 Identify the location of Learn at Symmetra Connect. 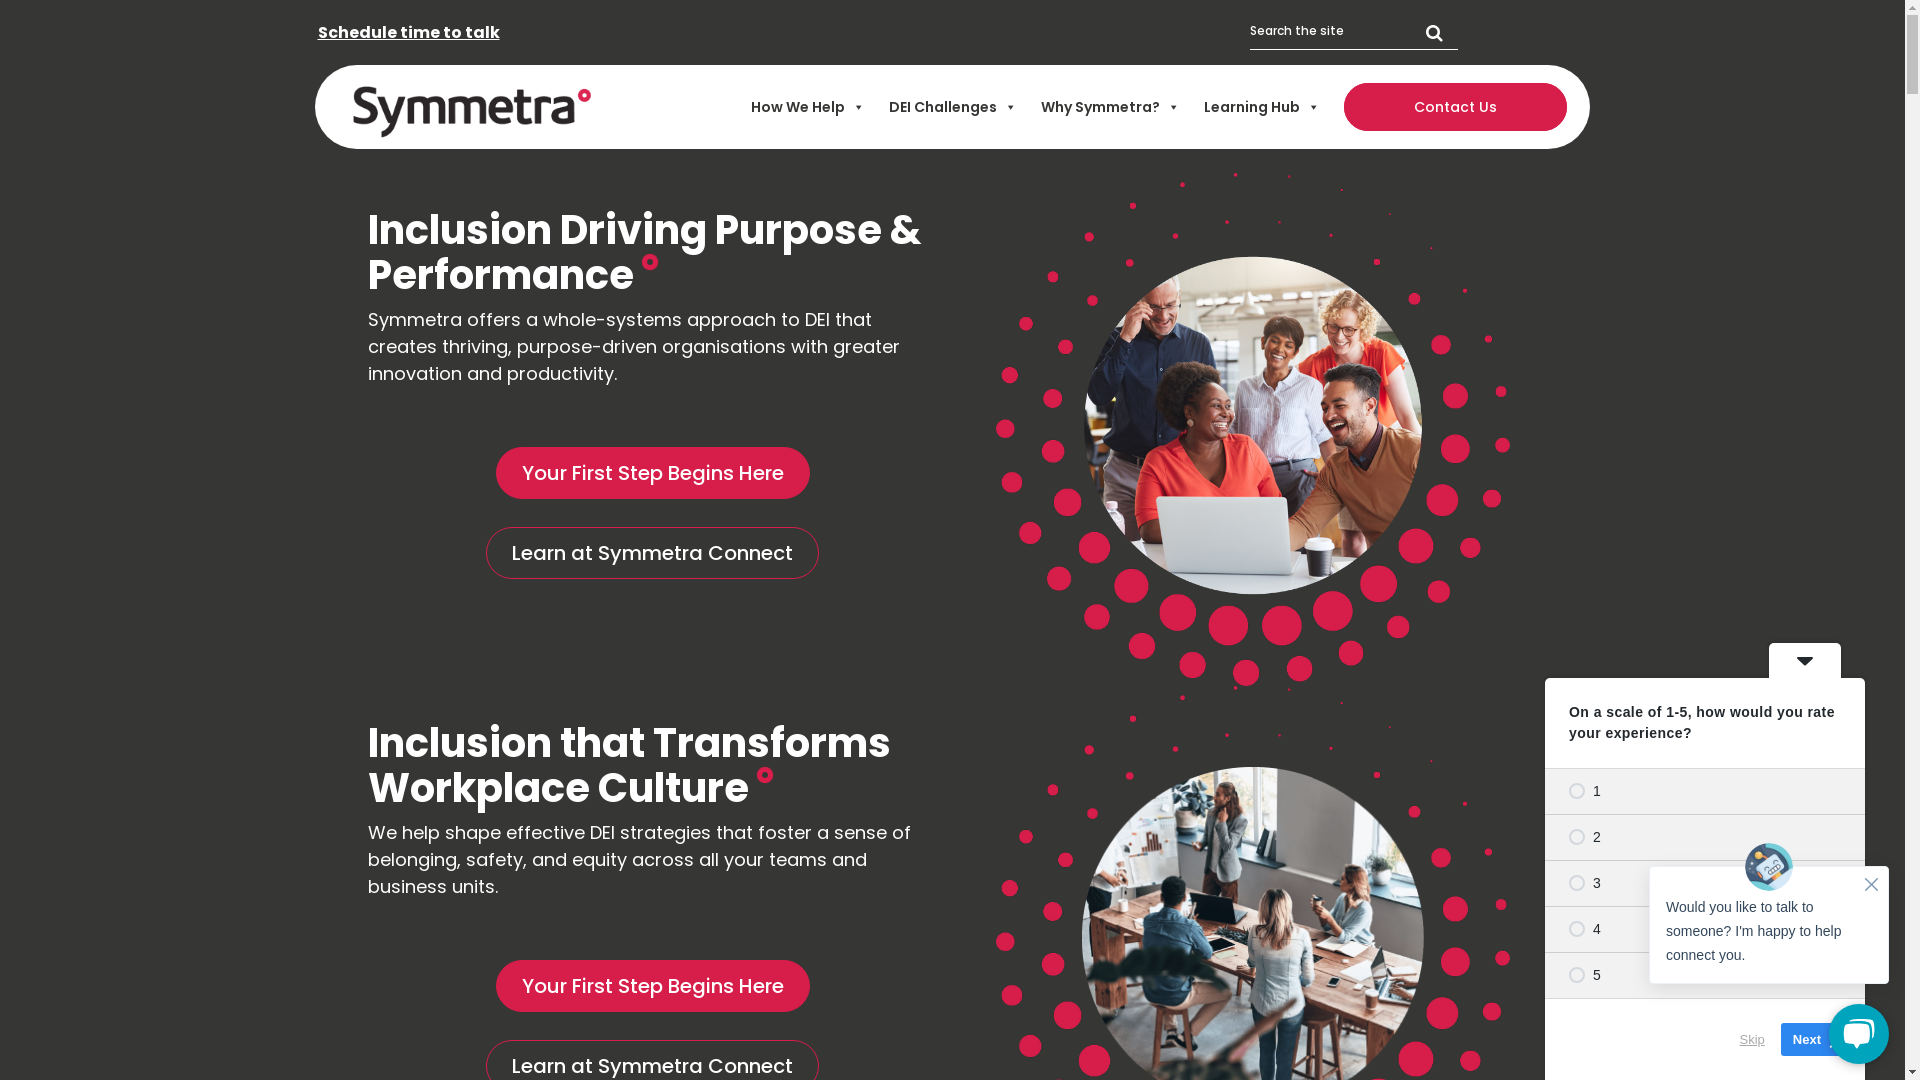
(652, 553).